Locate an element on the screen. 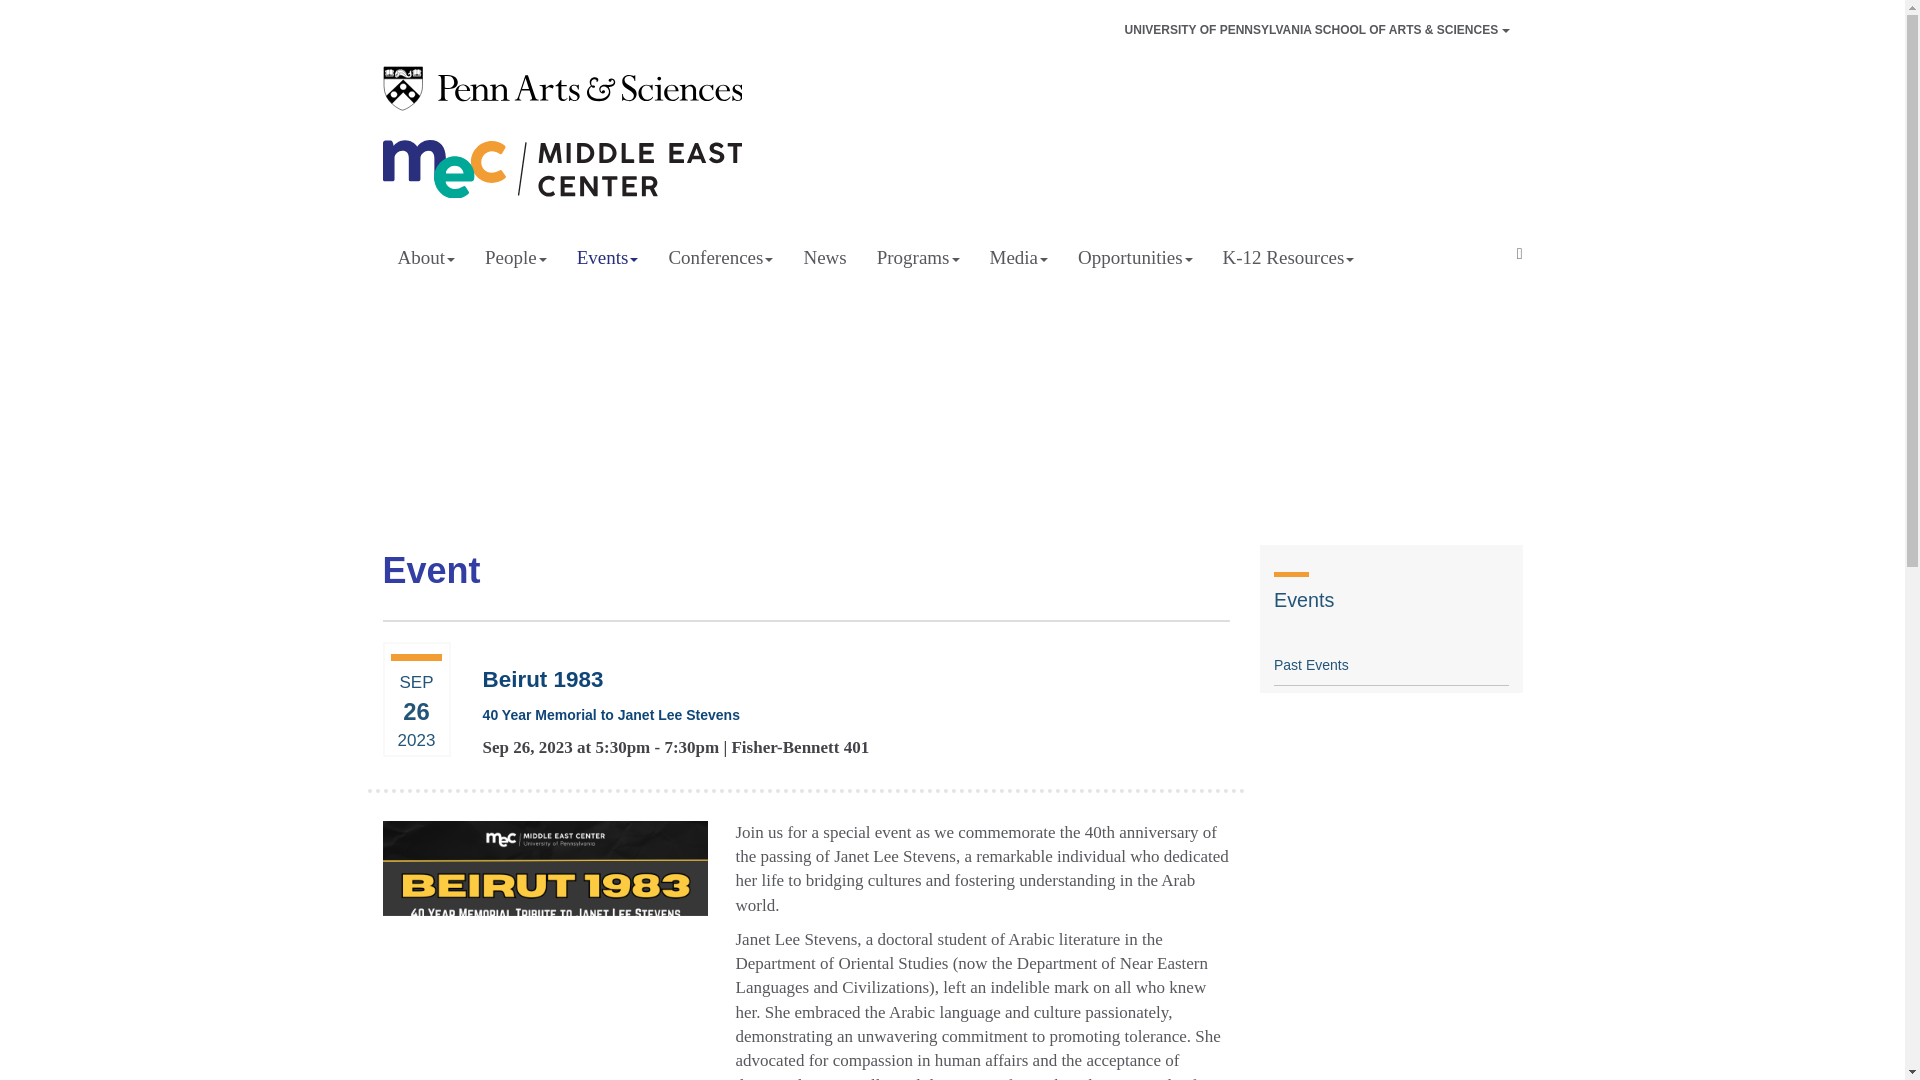 This screenshot has width=1920, height=1080. People is located at coordinates (516, 258).